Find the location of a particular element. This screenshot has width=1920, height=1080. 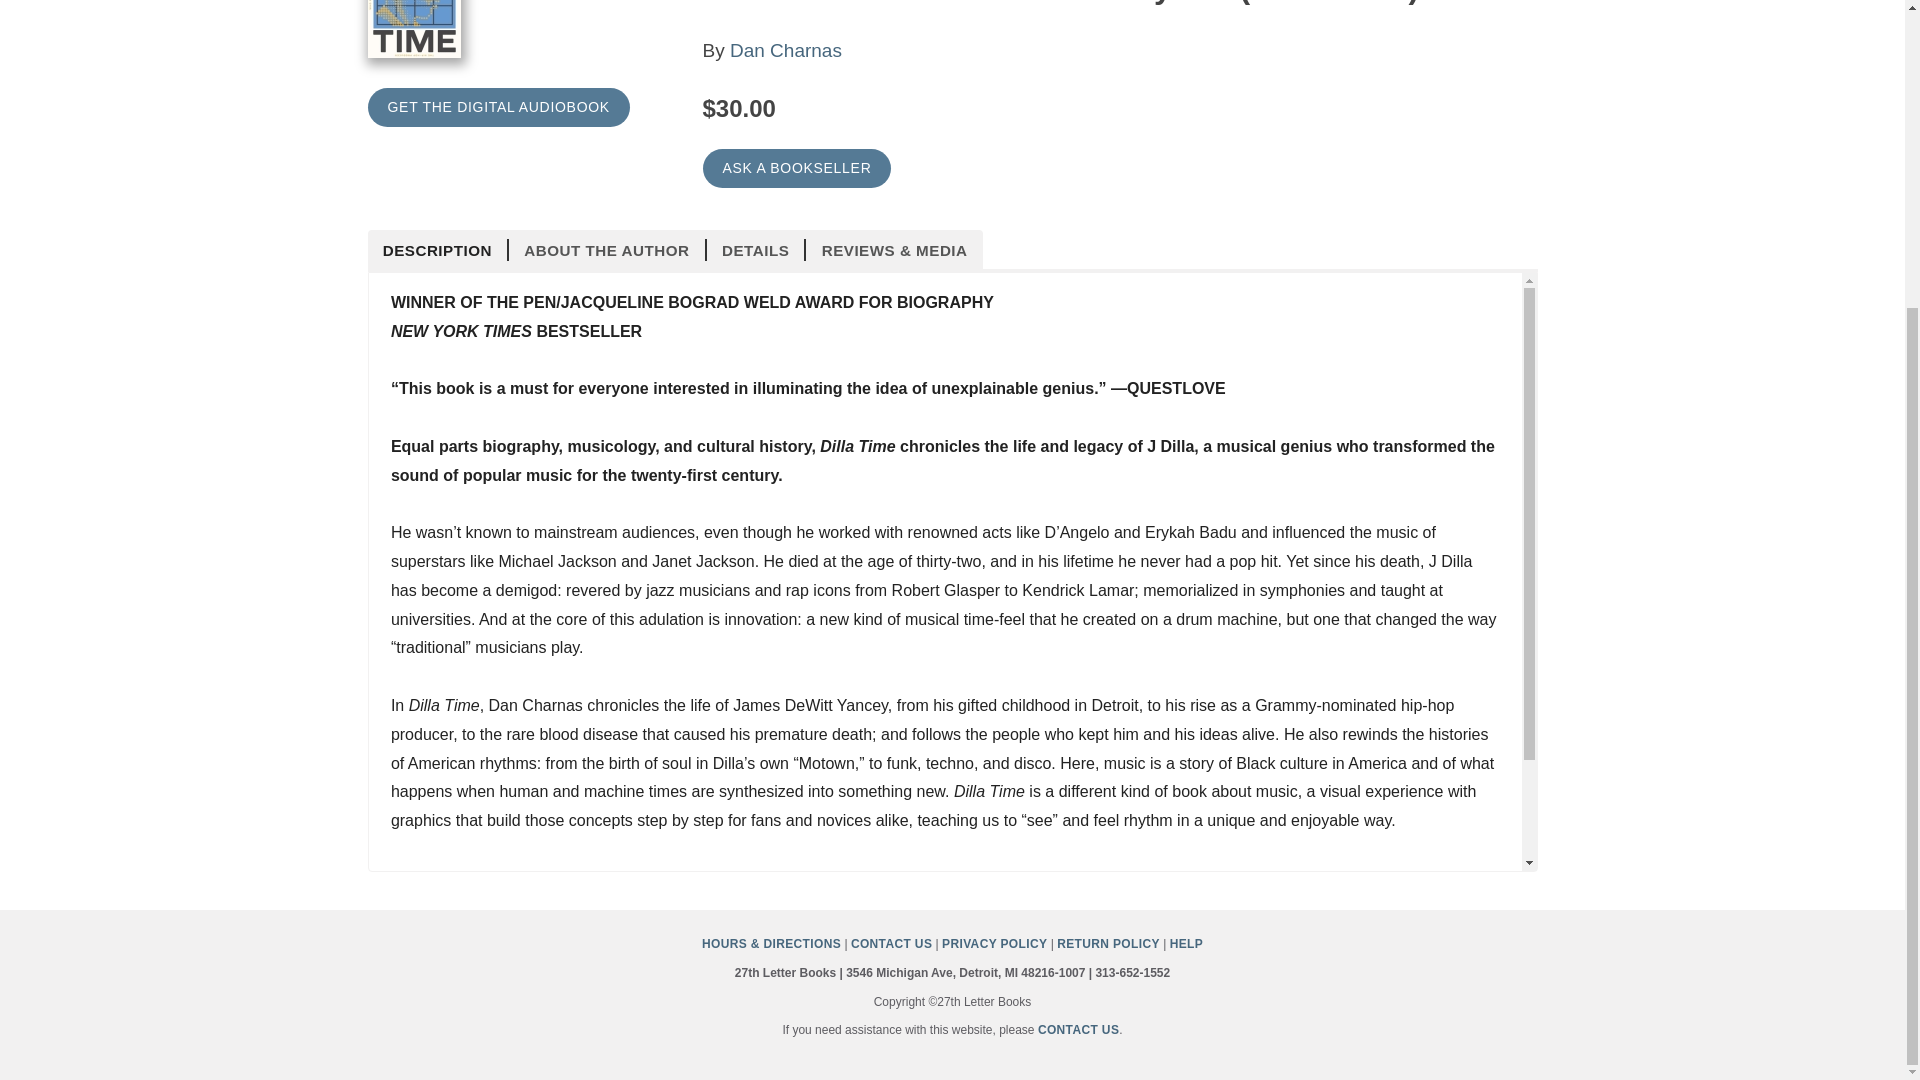

DETAILS is located at coordinates (756, 250).